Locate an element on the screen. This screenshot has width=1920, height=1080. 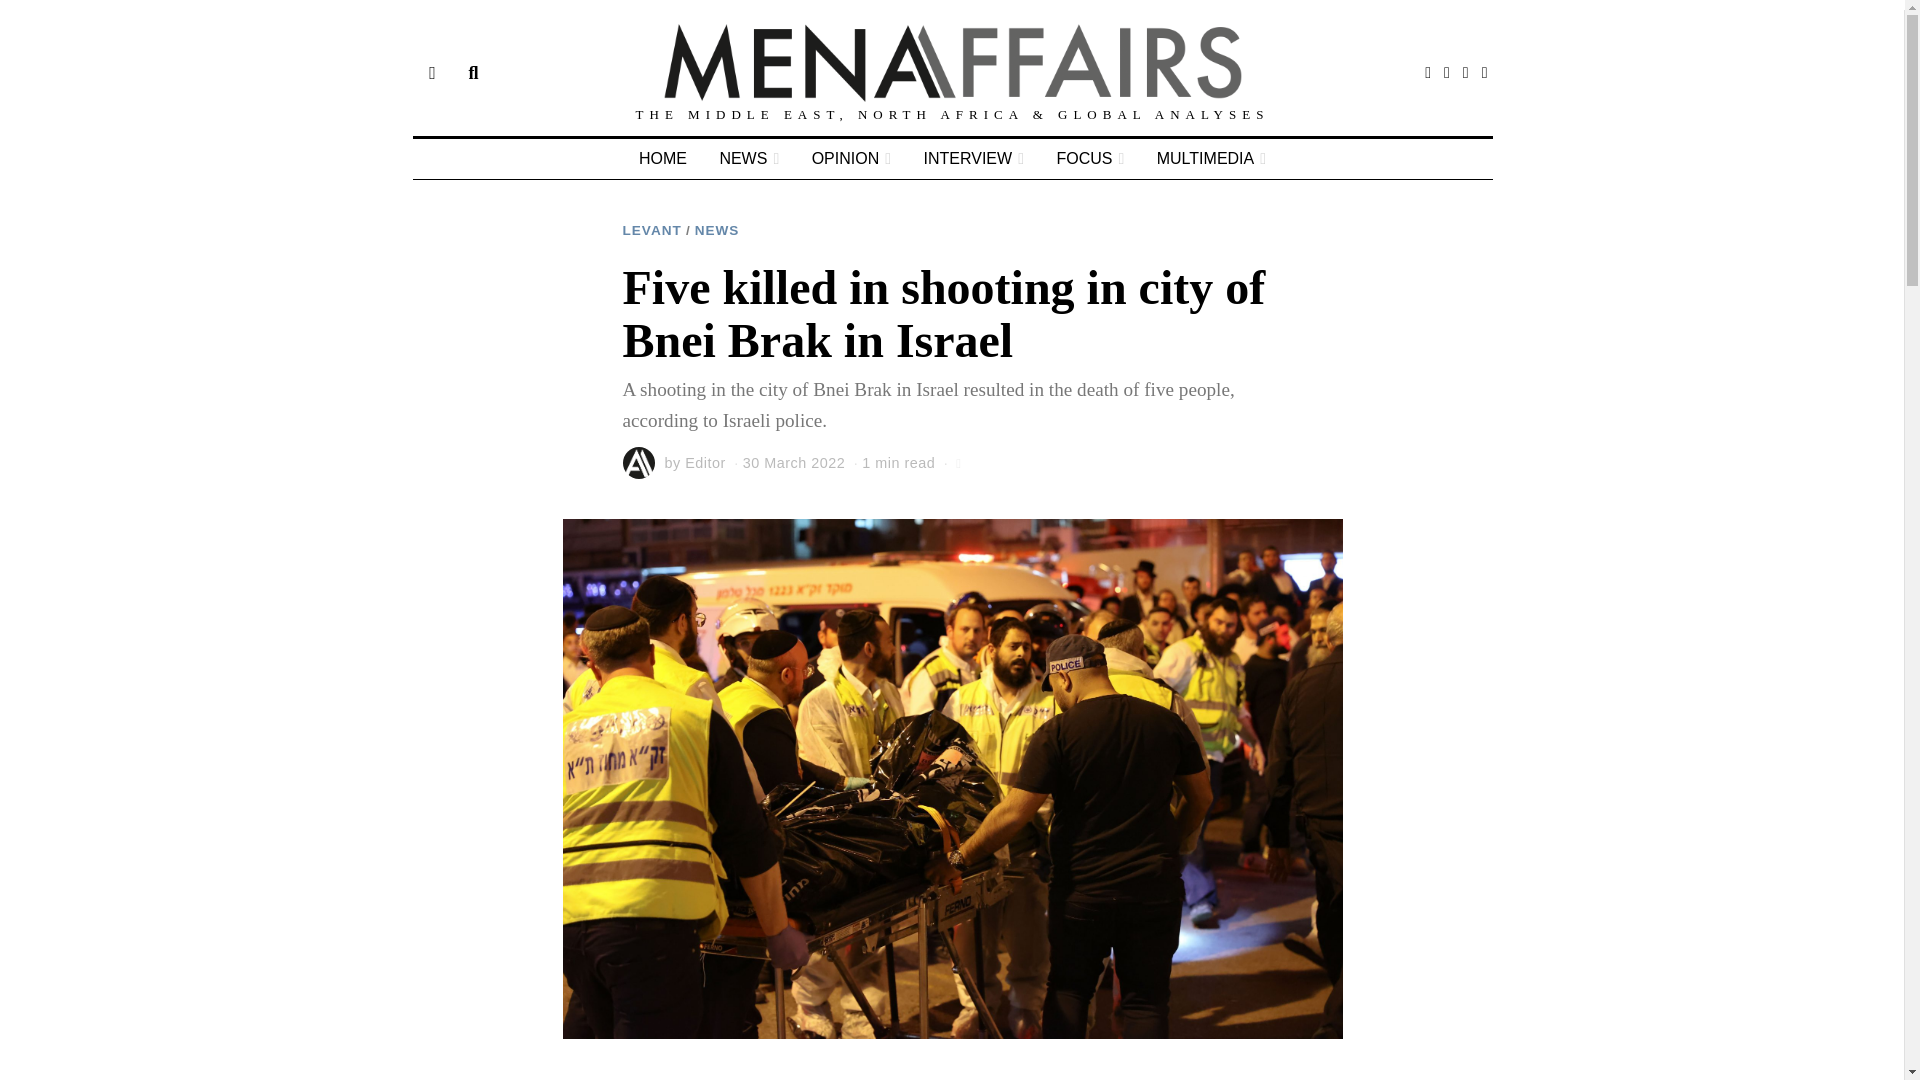
HOME is located at coordinates (662, 159).